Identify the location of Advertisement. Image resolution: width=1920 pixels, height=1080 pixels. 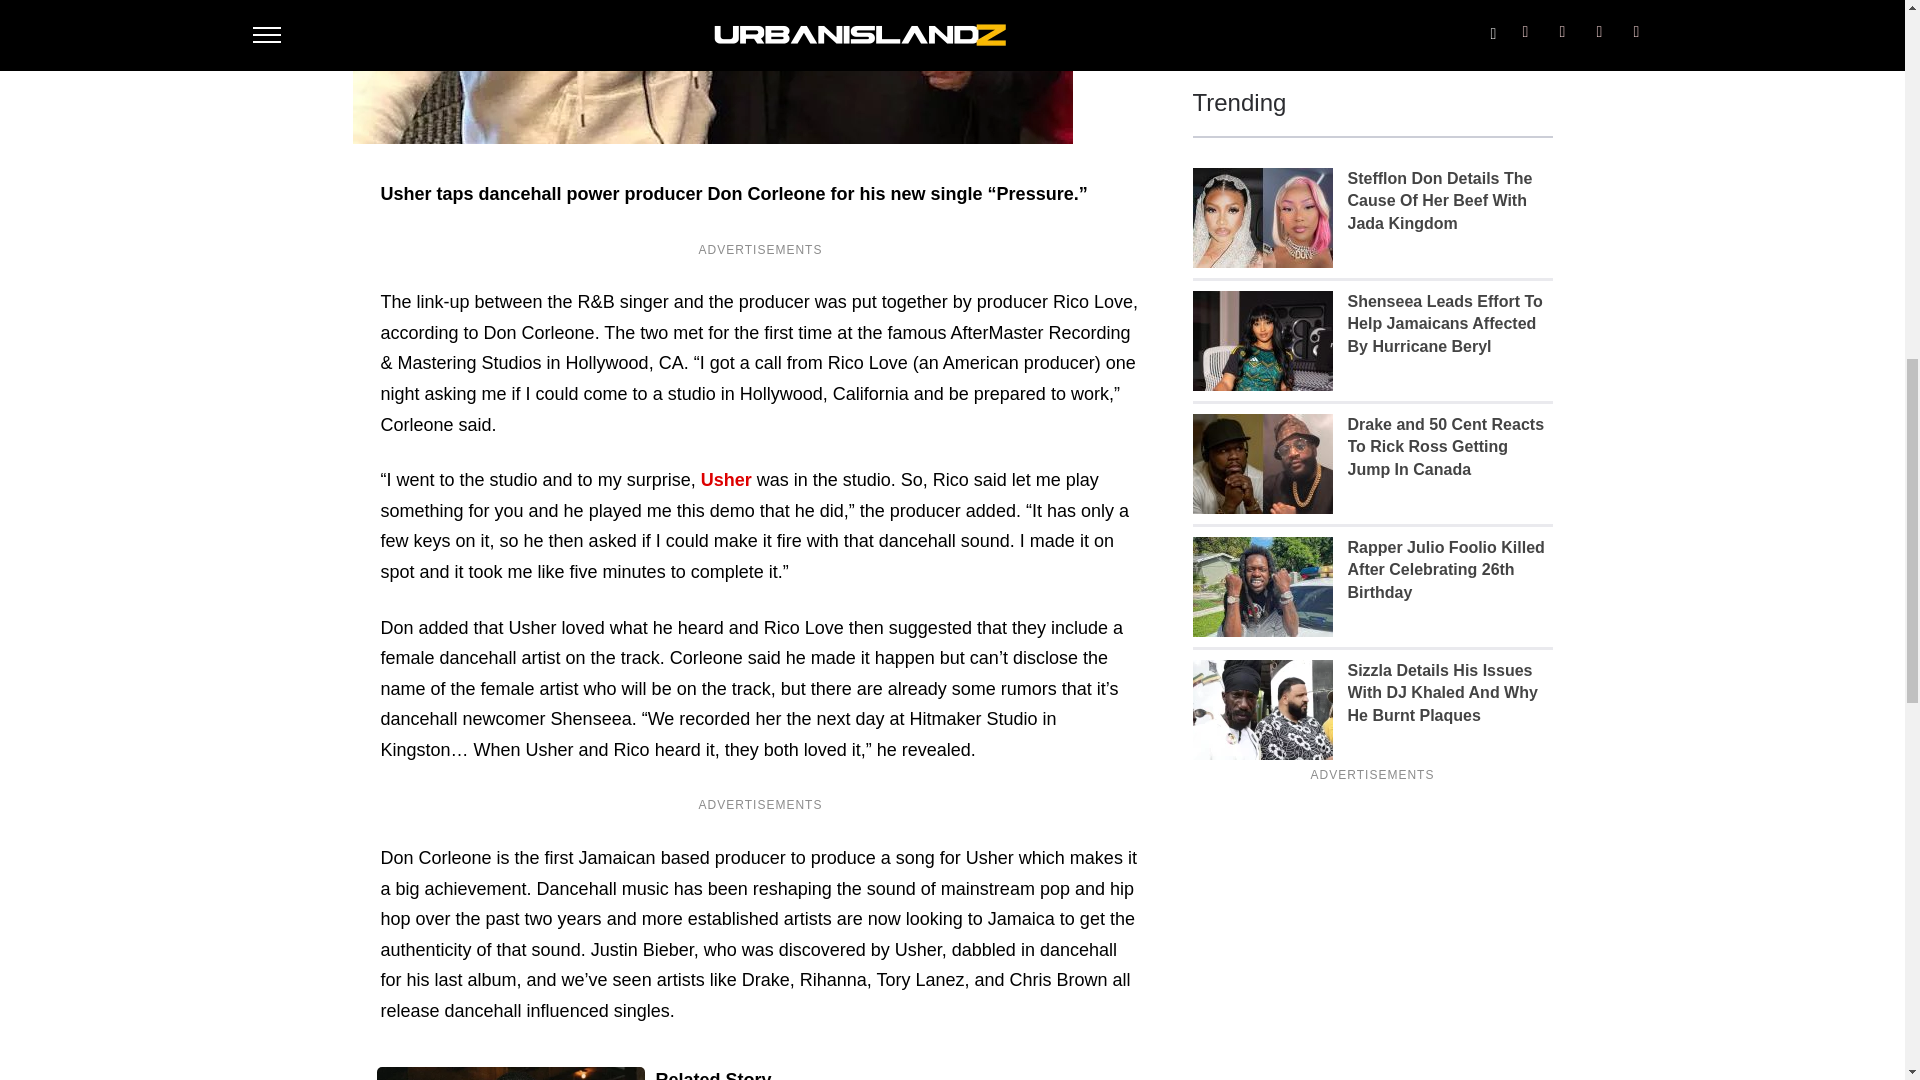
(1371, 17).